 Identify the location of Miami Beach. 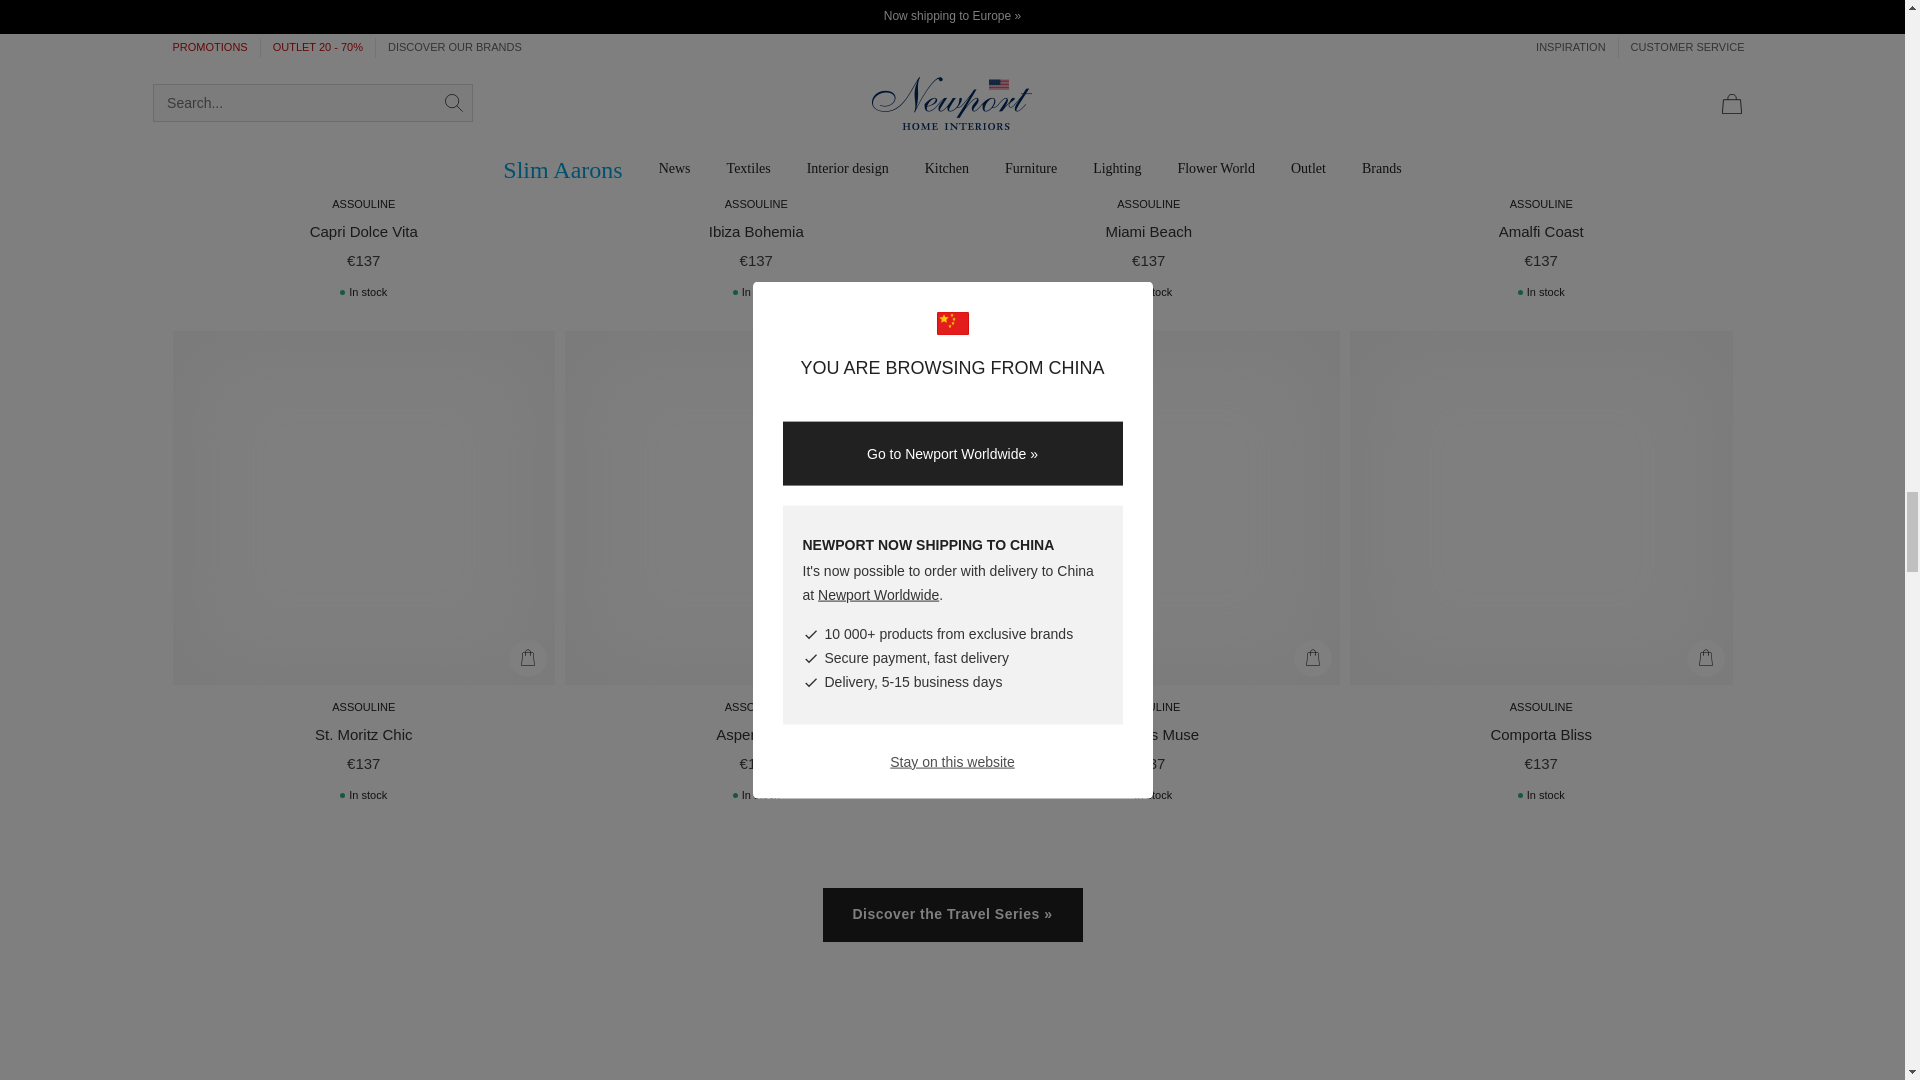
(1148, 231).